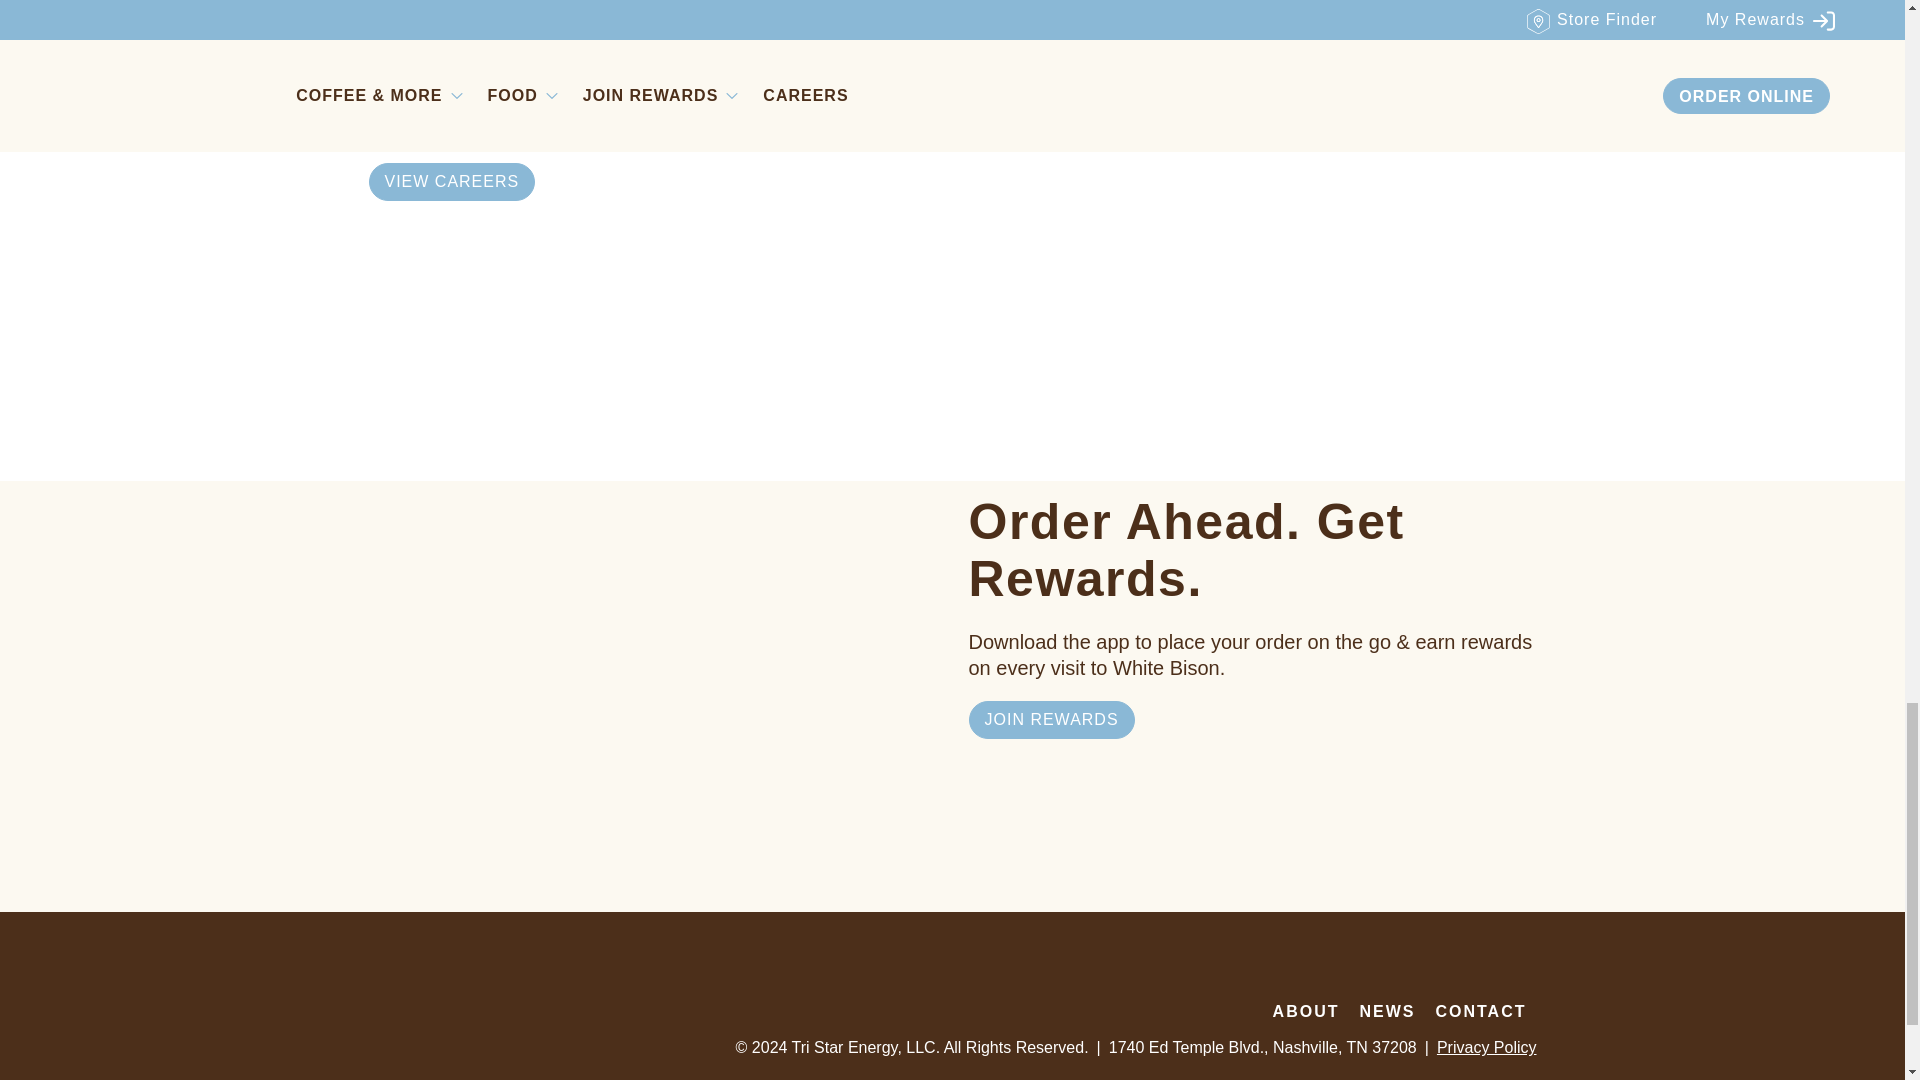 Image resolution: width=1920 pixels, height=1080 pixels. What do you see at coordinates (1480, 1011) in the screenshot?
I see `CONTACT` at bounding box center [1480, 1011].